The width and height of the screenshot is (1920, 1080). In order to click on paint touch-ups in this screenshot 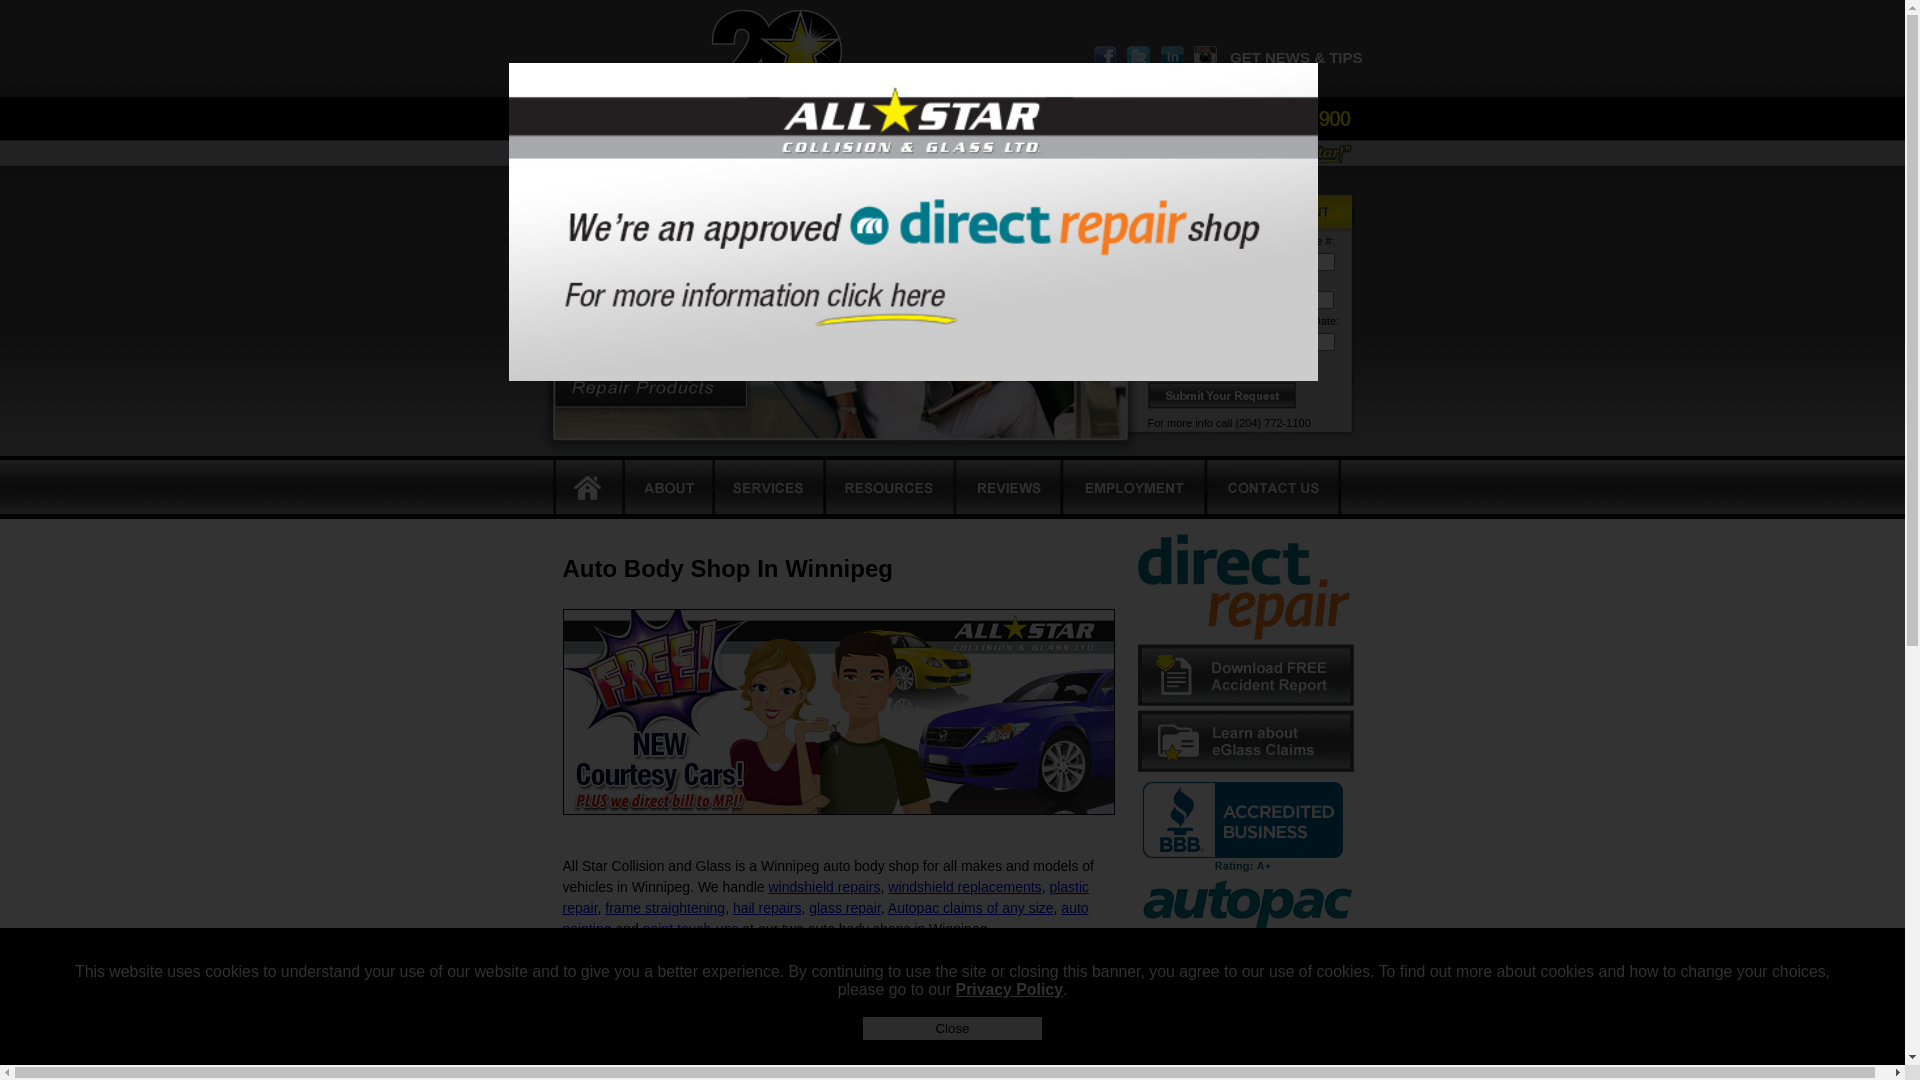, I will do `click(691, 929)`.